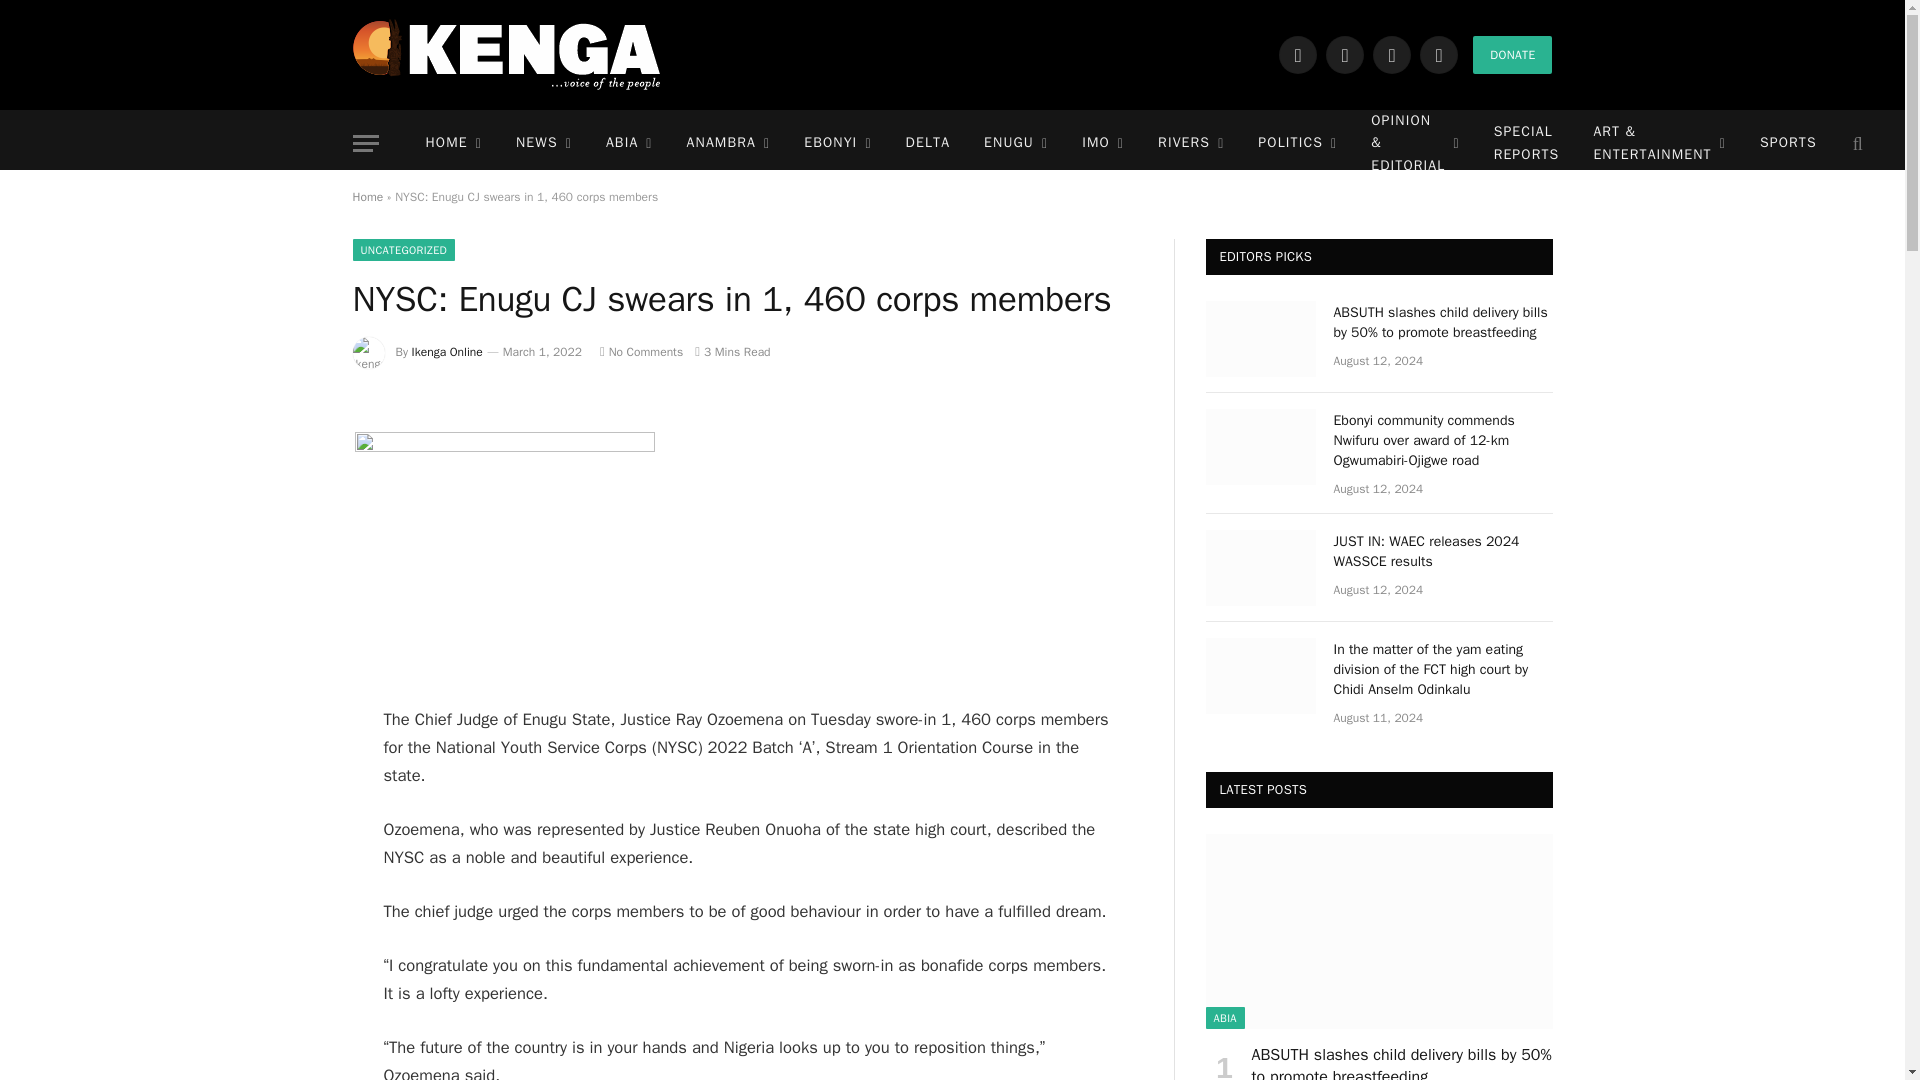 Image resolution: width=1920 pixels, height=1080 pixels. What do you see at coordinates (1438, 54) in the screenshot?
I see `YouTube` at bounding box center [1438, 54].